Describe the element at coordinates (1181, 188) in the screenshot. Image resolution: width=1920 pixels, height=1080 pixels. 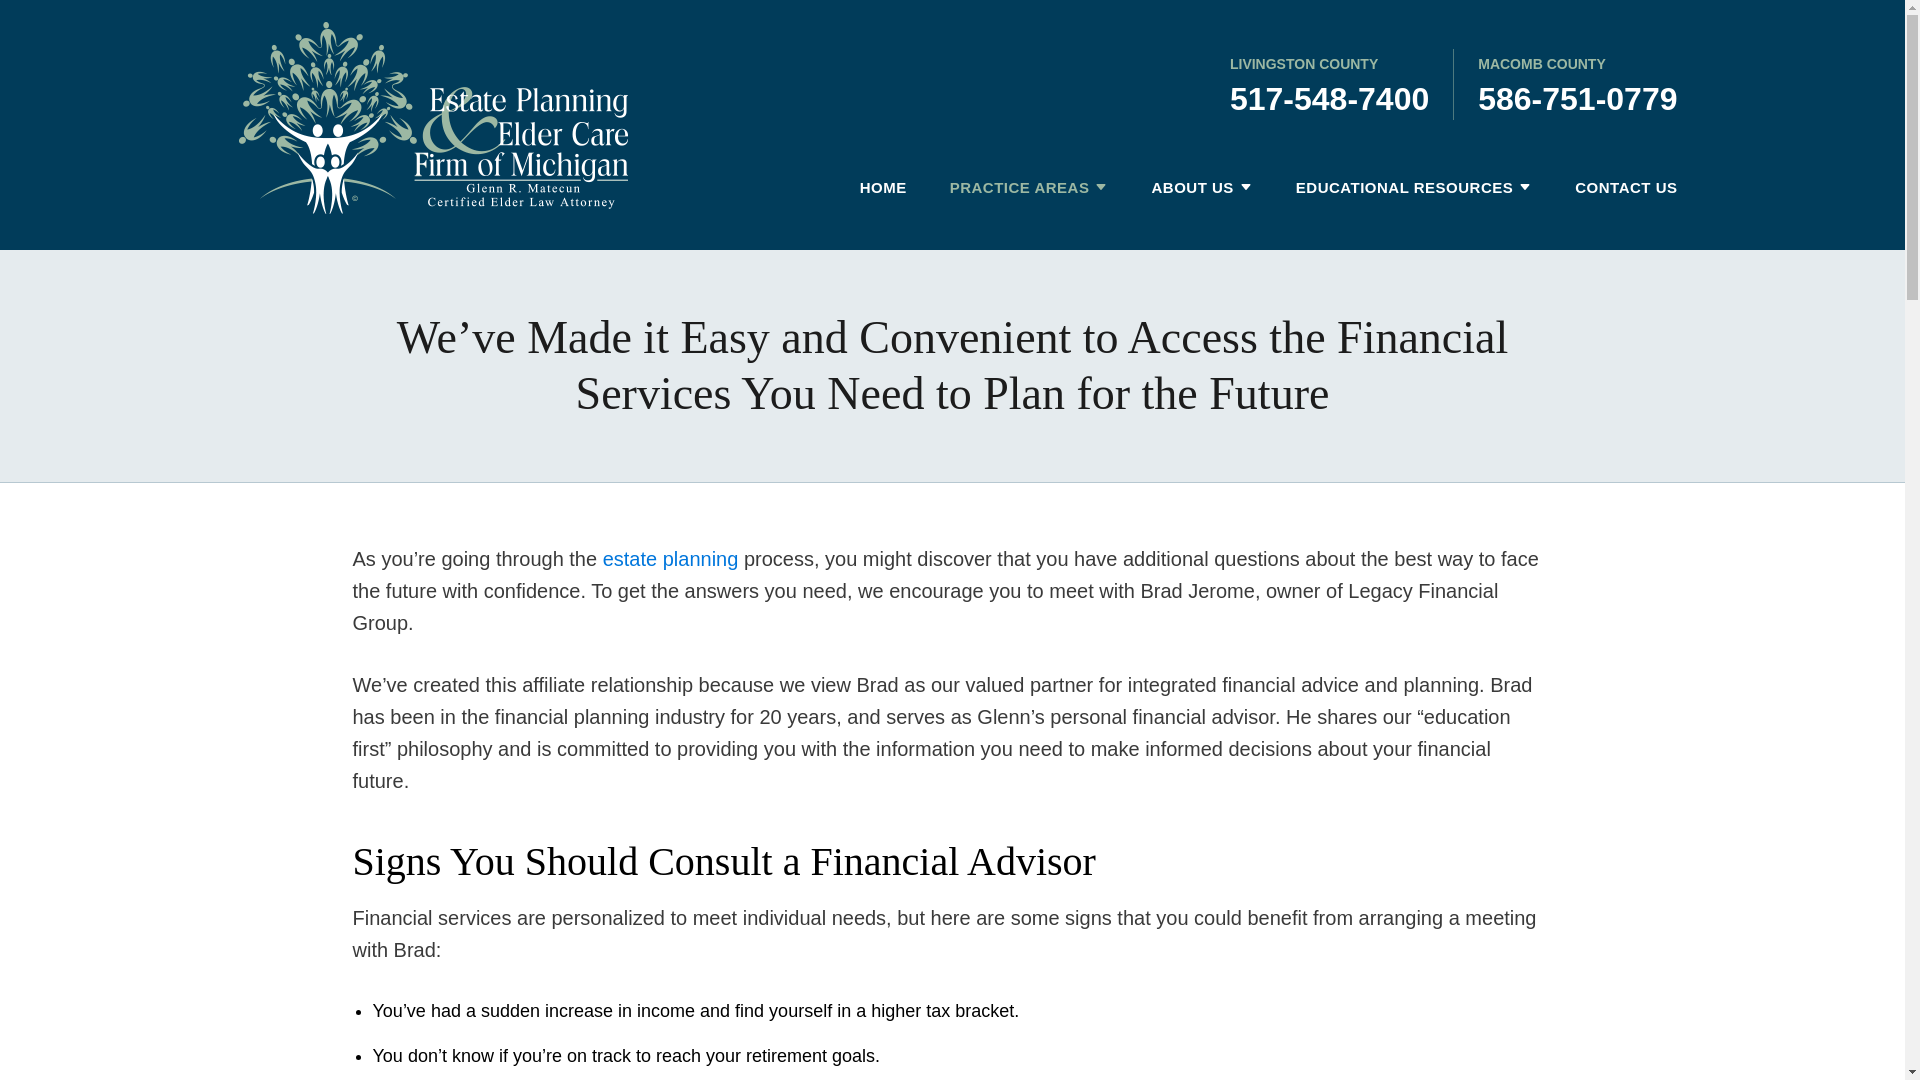
I see `ABOUT US` at that location.